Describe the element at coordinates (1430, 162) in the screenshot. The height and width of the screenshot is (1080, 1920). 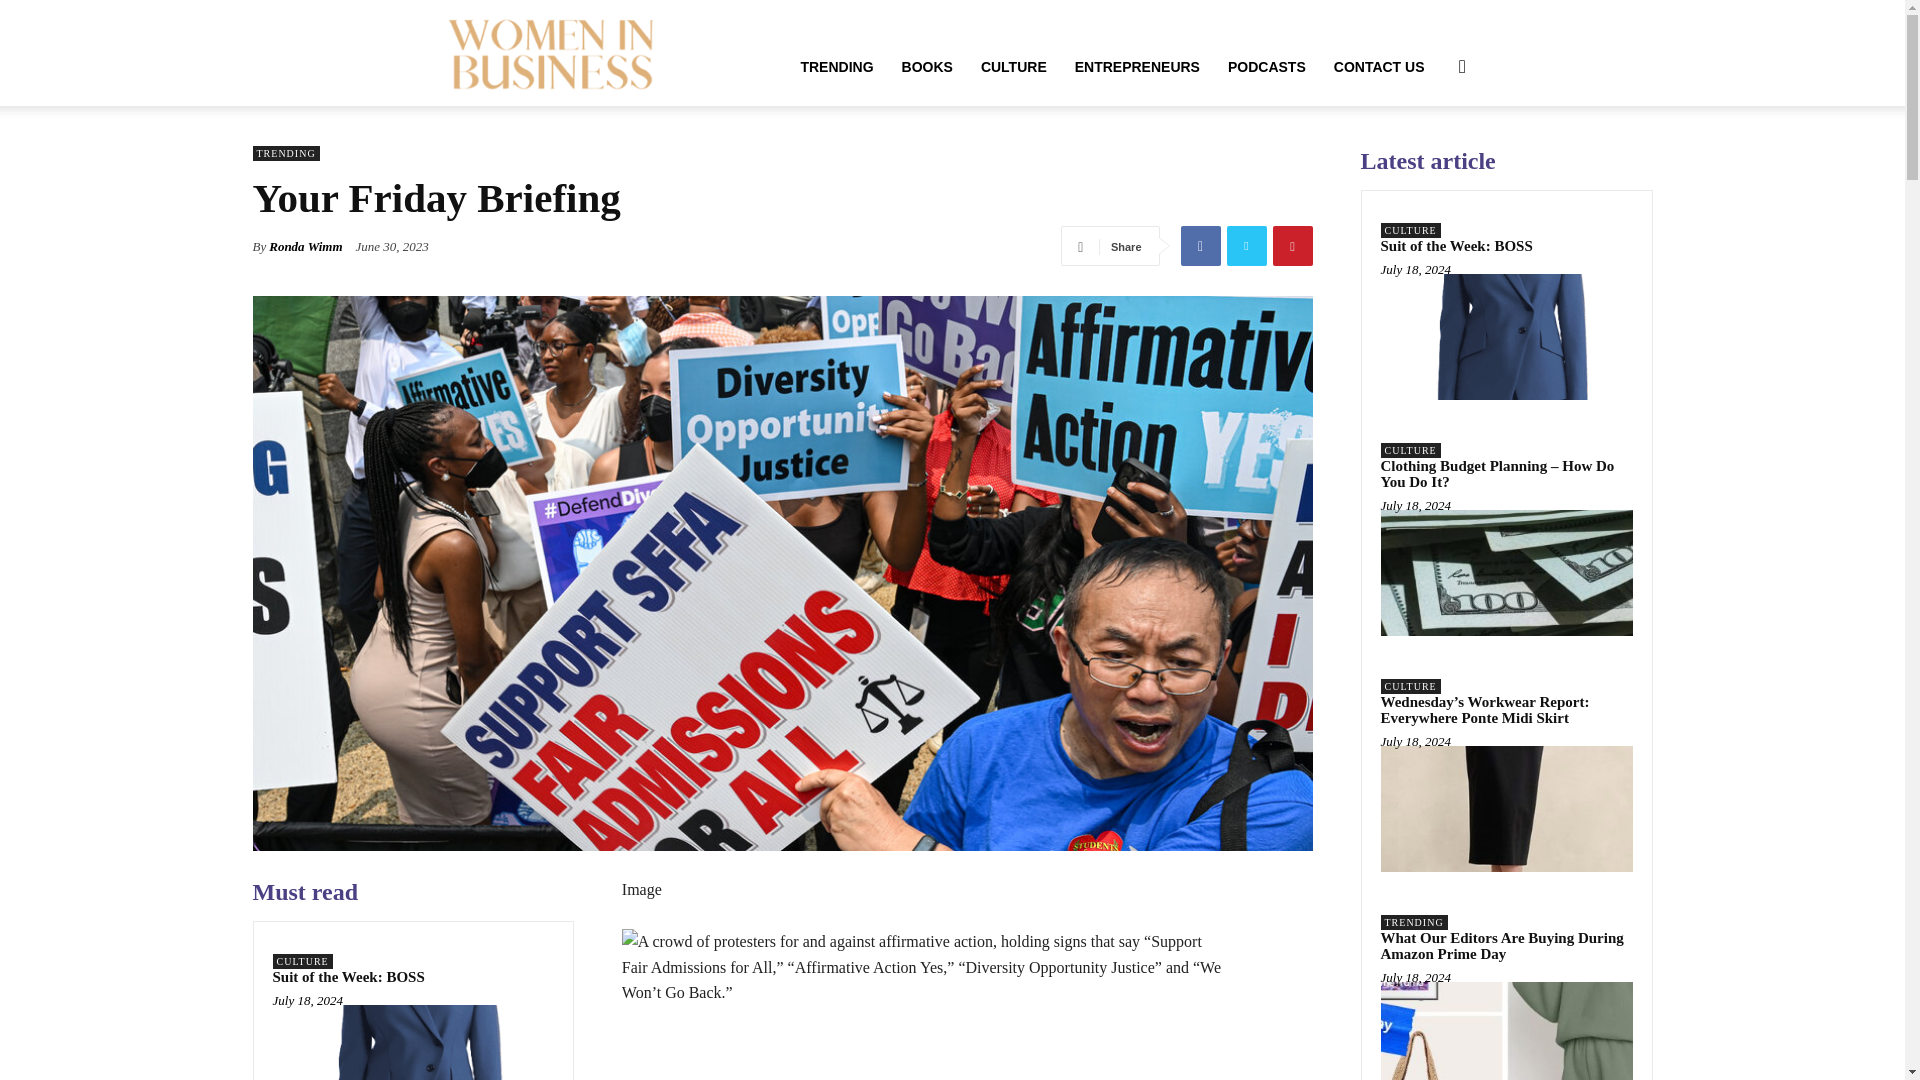
I see `Search` at that location.